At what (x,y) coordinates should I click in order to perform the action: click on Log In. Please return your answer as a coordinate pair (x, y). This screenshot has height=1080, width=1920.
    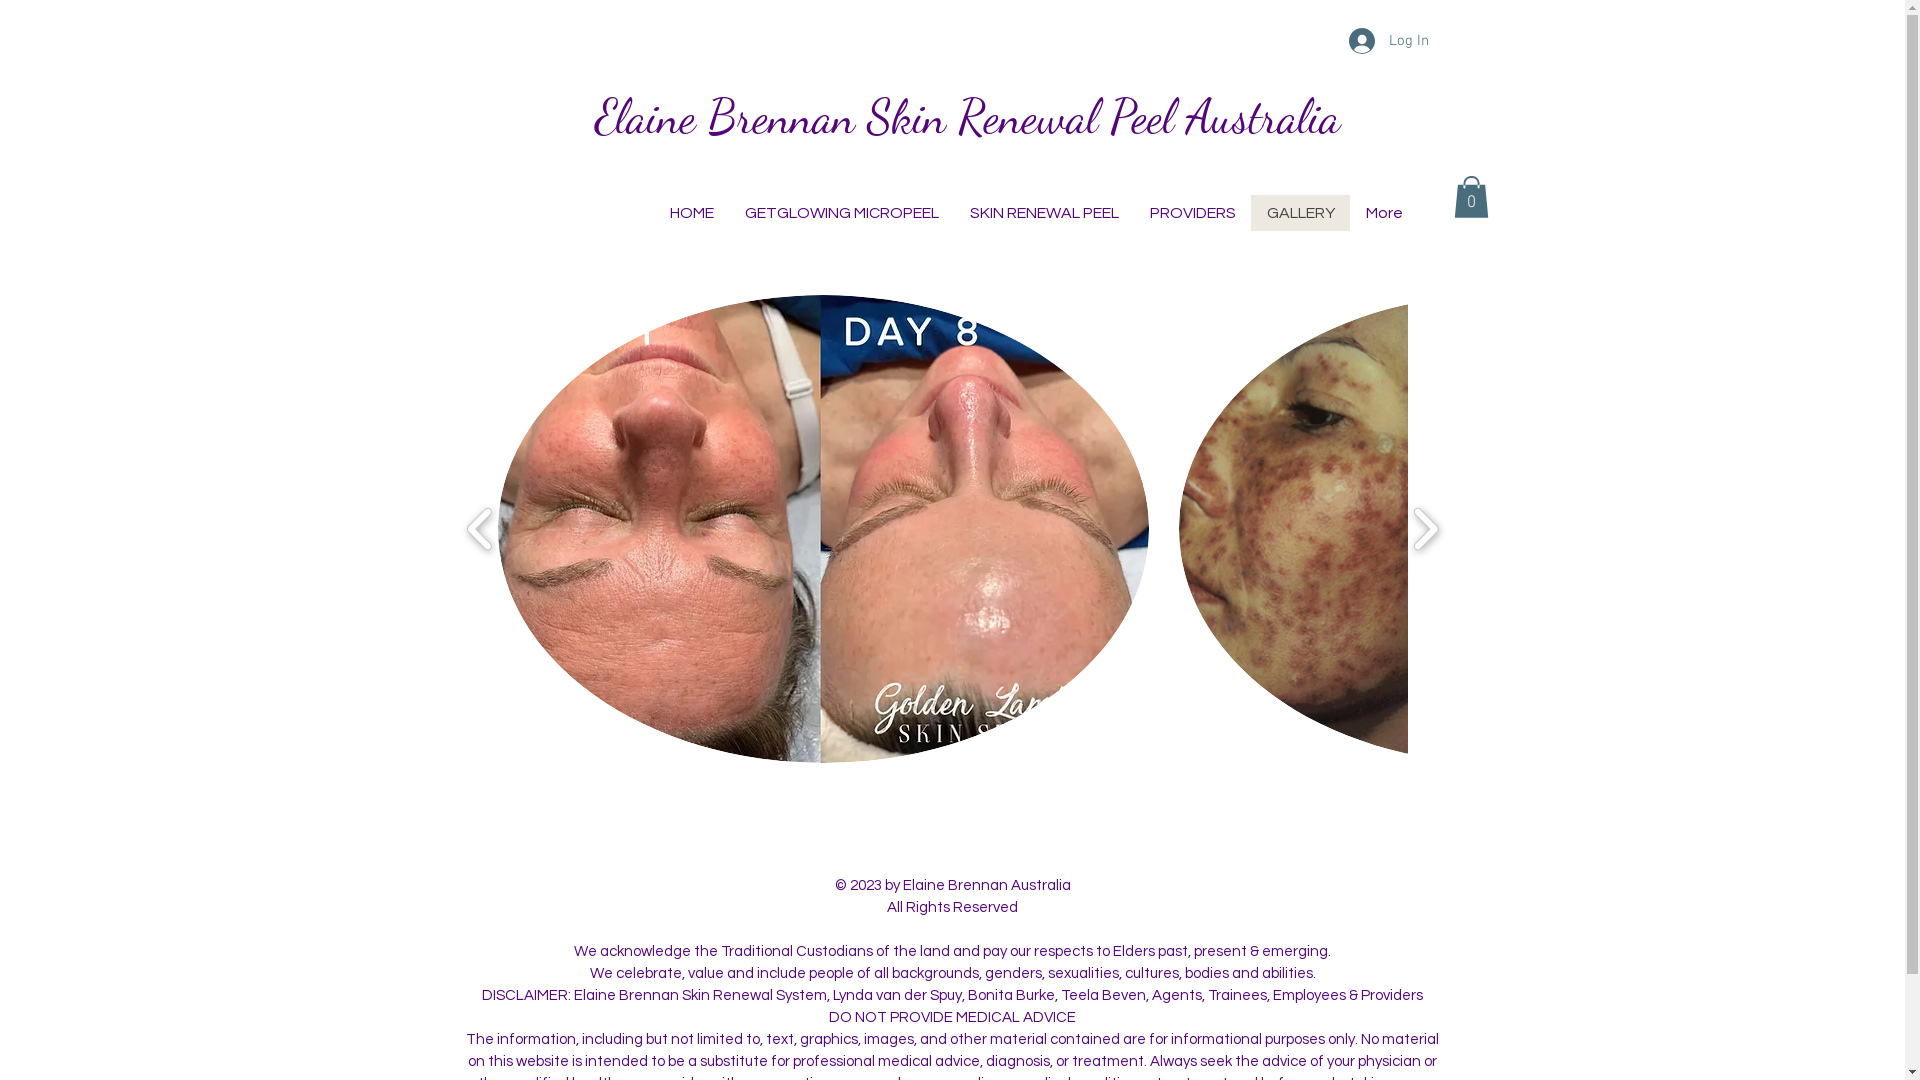
    Looking at the image, I should click on (1388, 41).